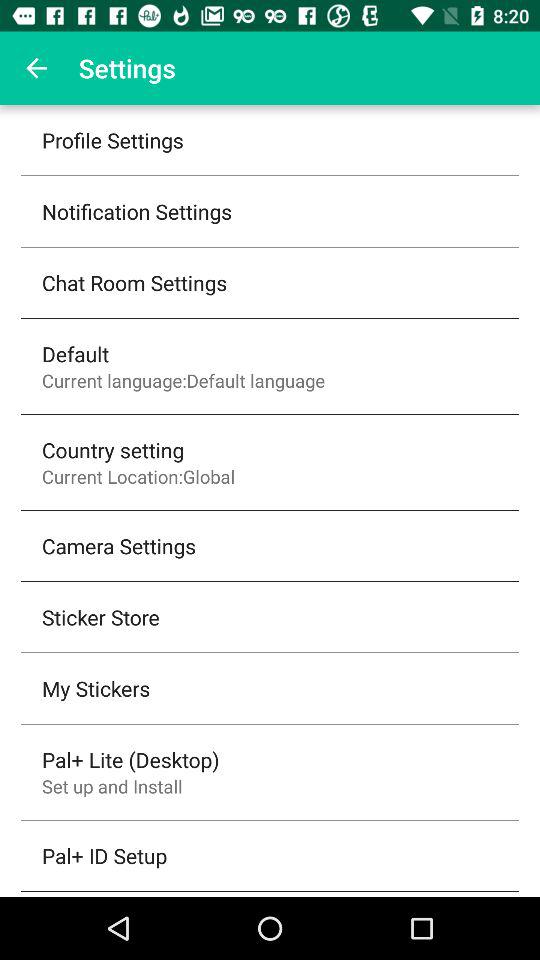 The width and height of the screenshot is (540, 960). What do you see at coordinates (134, 282) in the screenshot?
I see `turn off item above default icon` at bounding box center [134, 282].